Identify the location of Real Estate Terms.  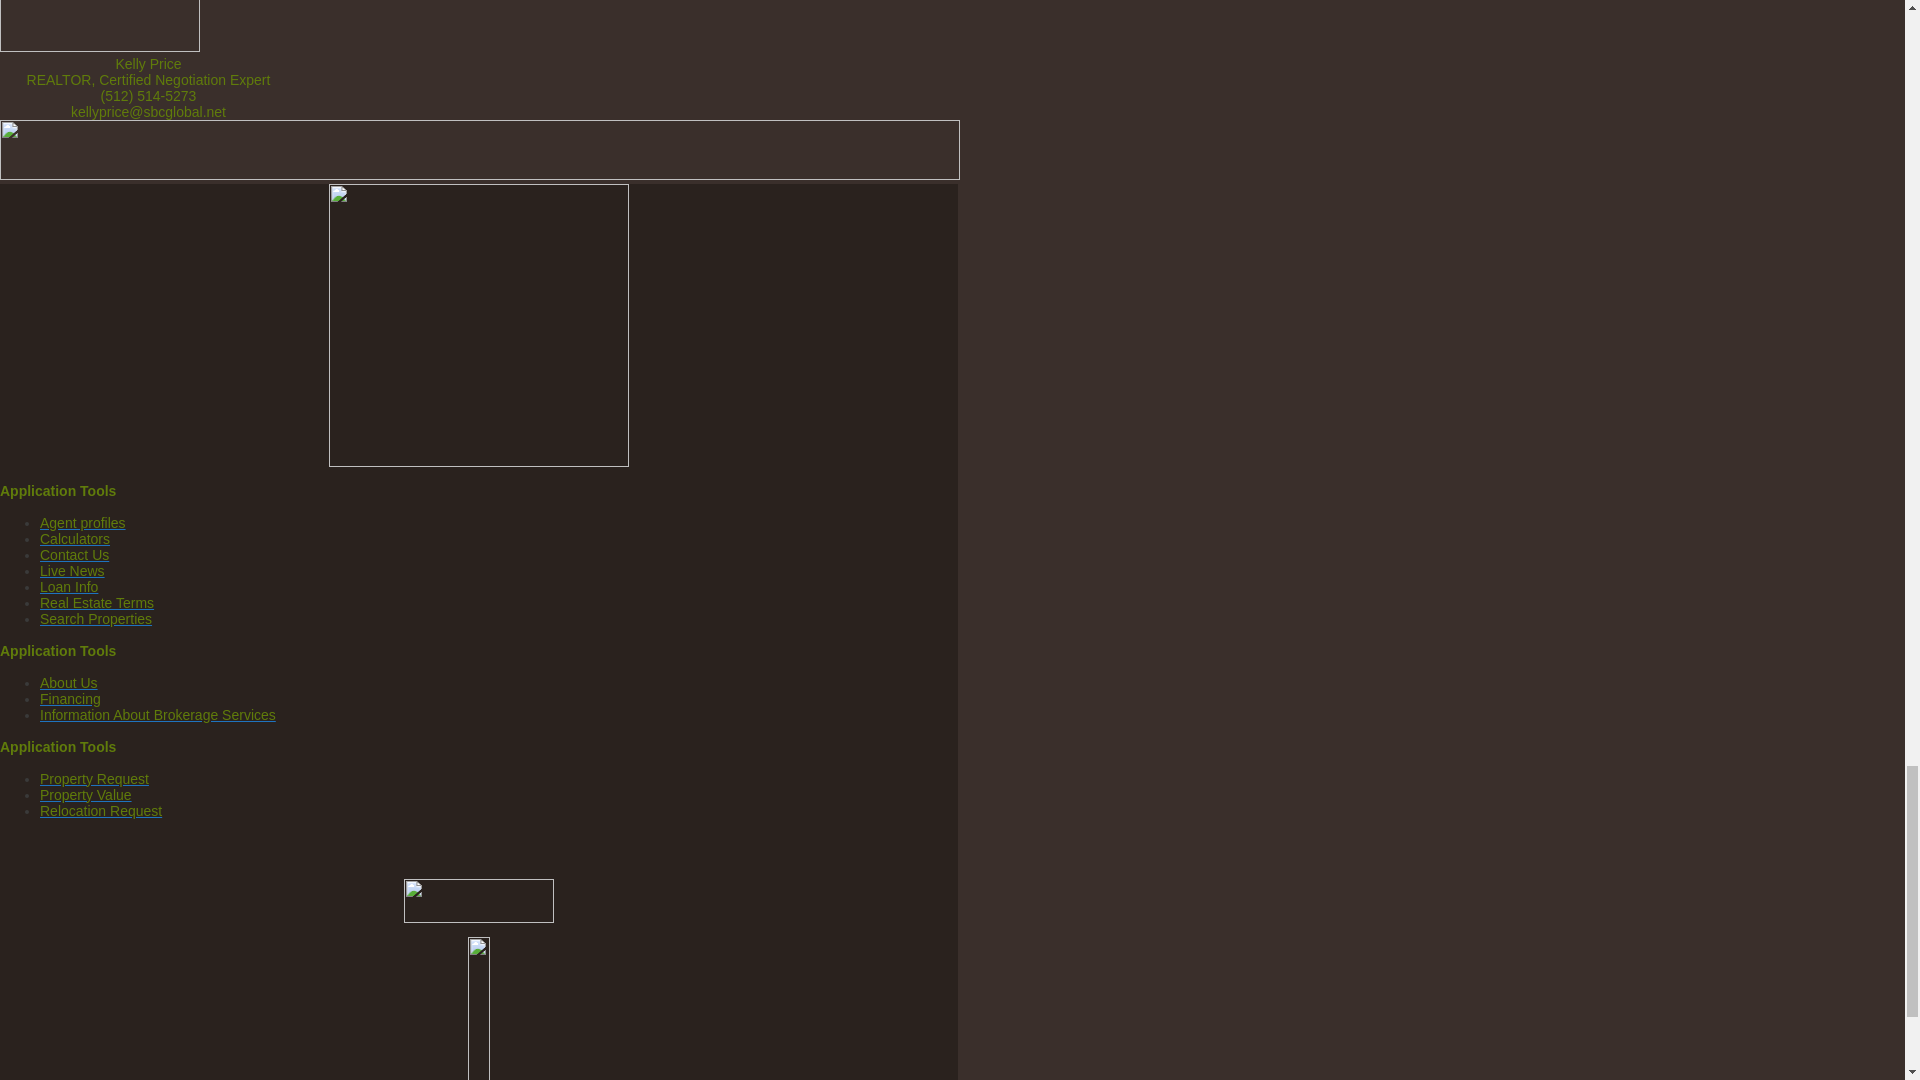
(96, 603).